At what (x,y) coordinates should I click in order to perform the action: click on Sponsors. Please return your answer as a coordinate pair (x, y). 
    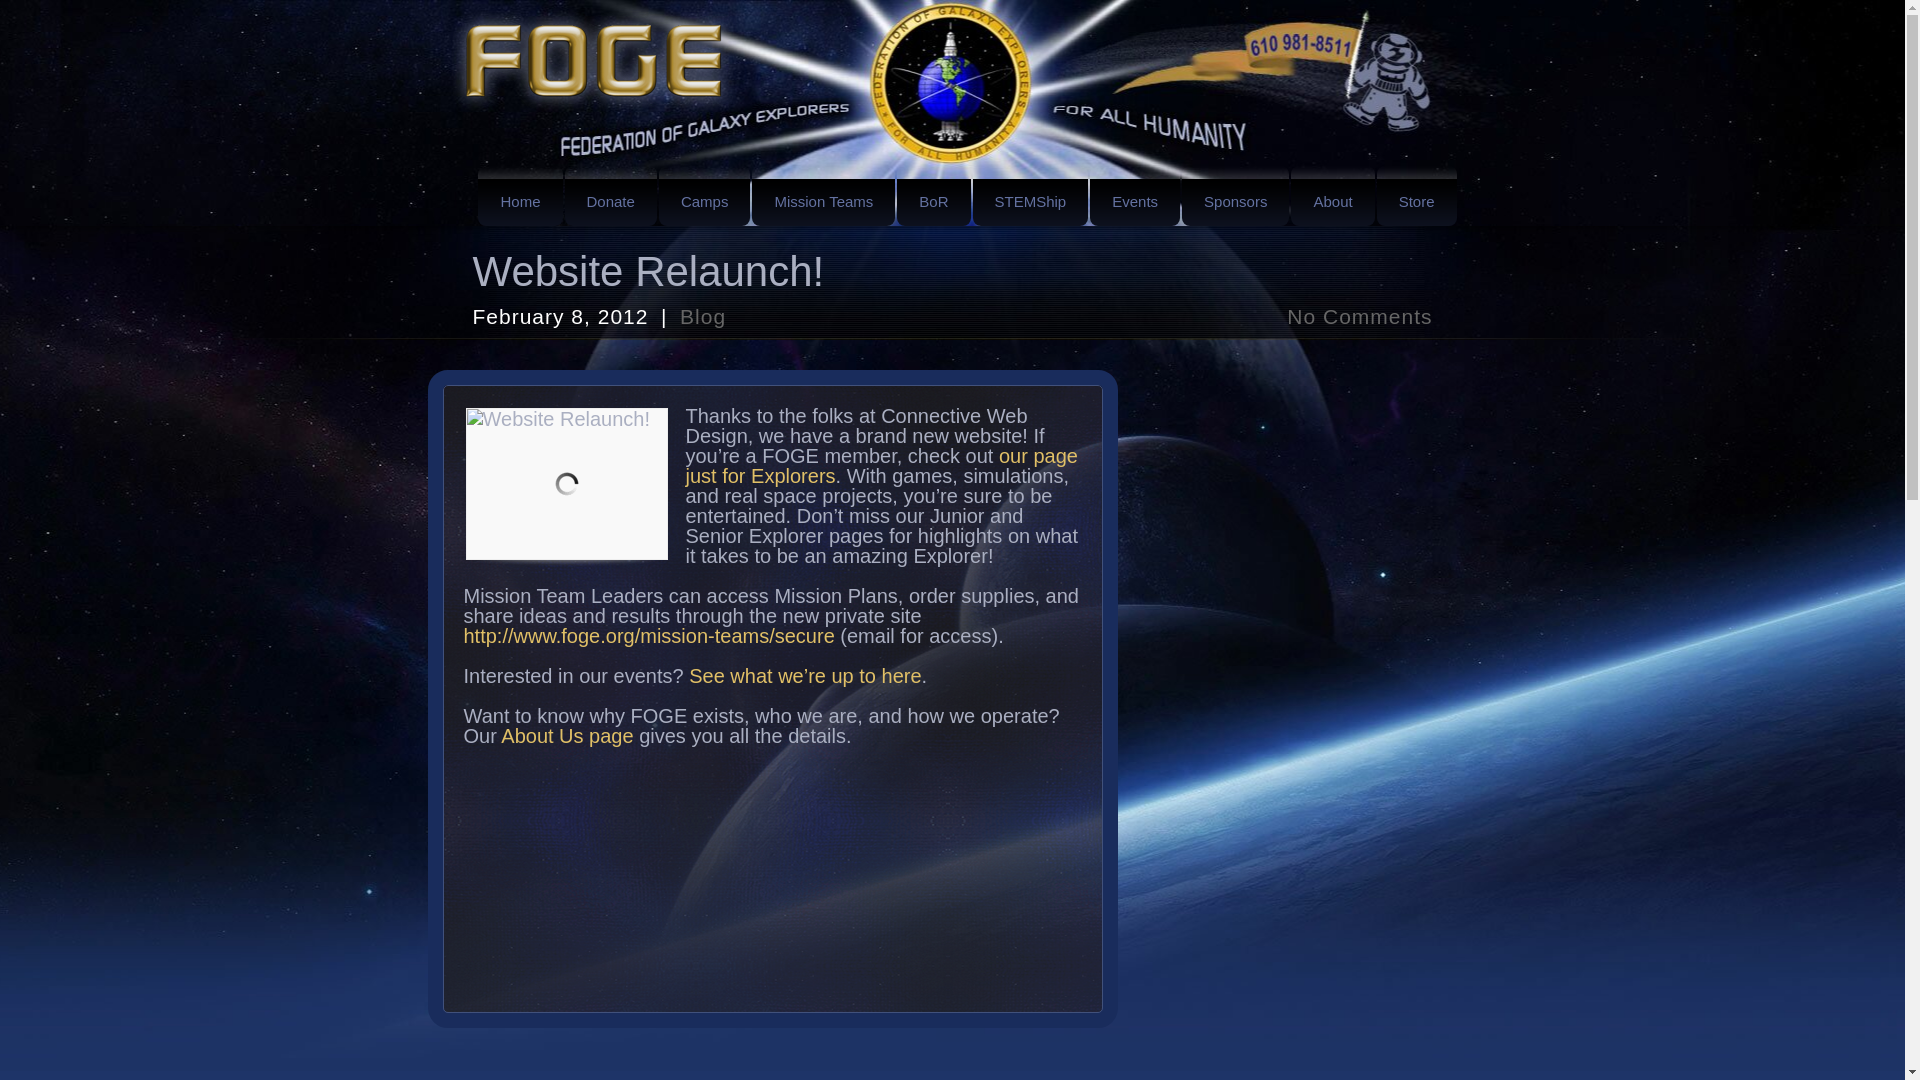
    Looking at the image, I should click on (1235, 196).